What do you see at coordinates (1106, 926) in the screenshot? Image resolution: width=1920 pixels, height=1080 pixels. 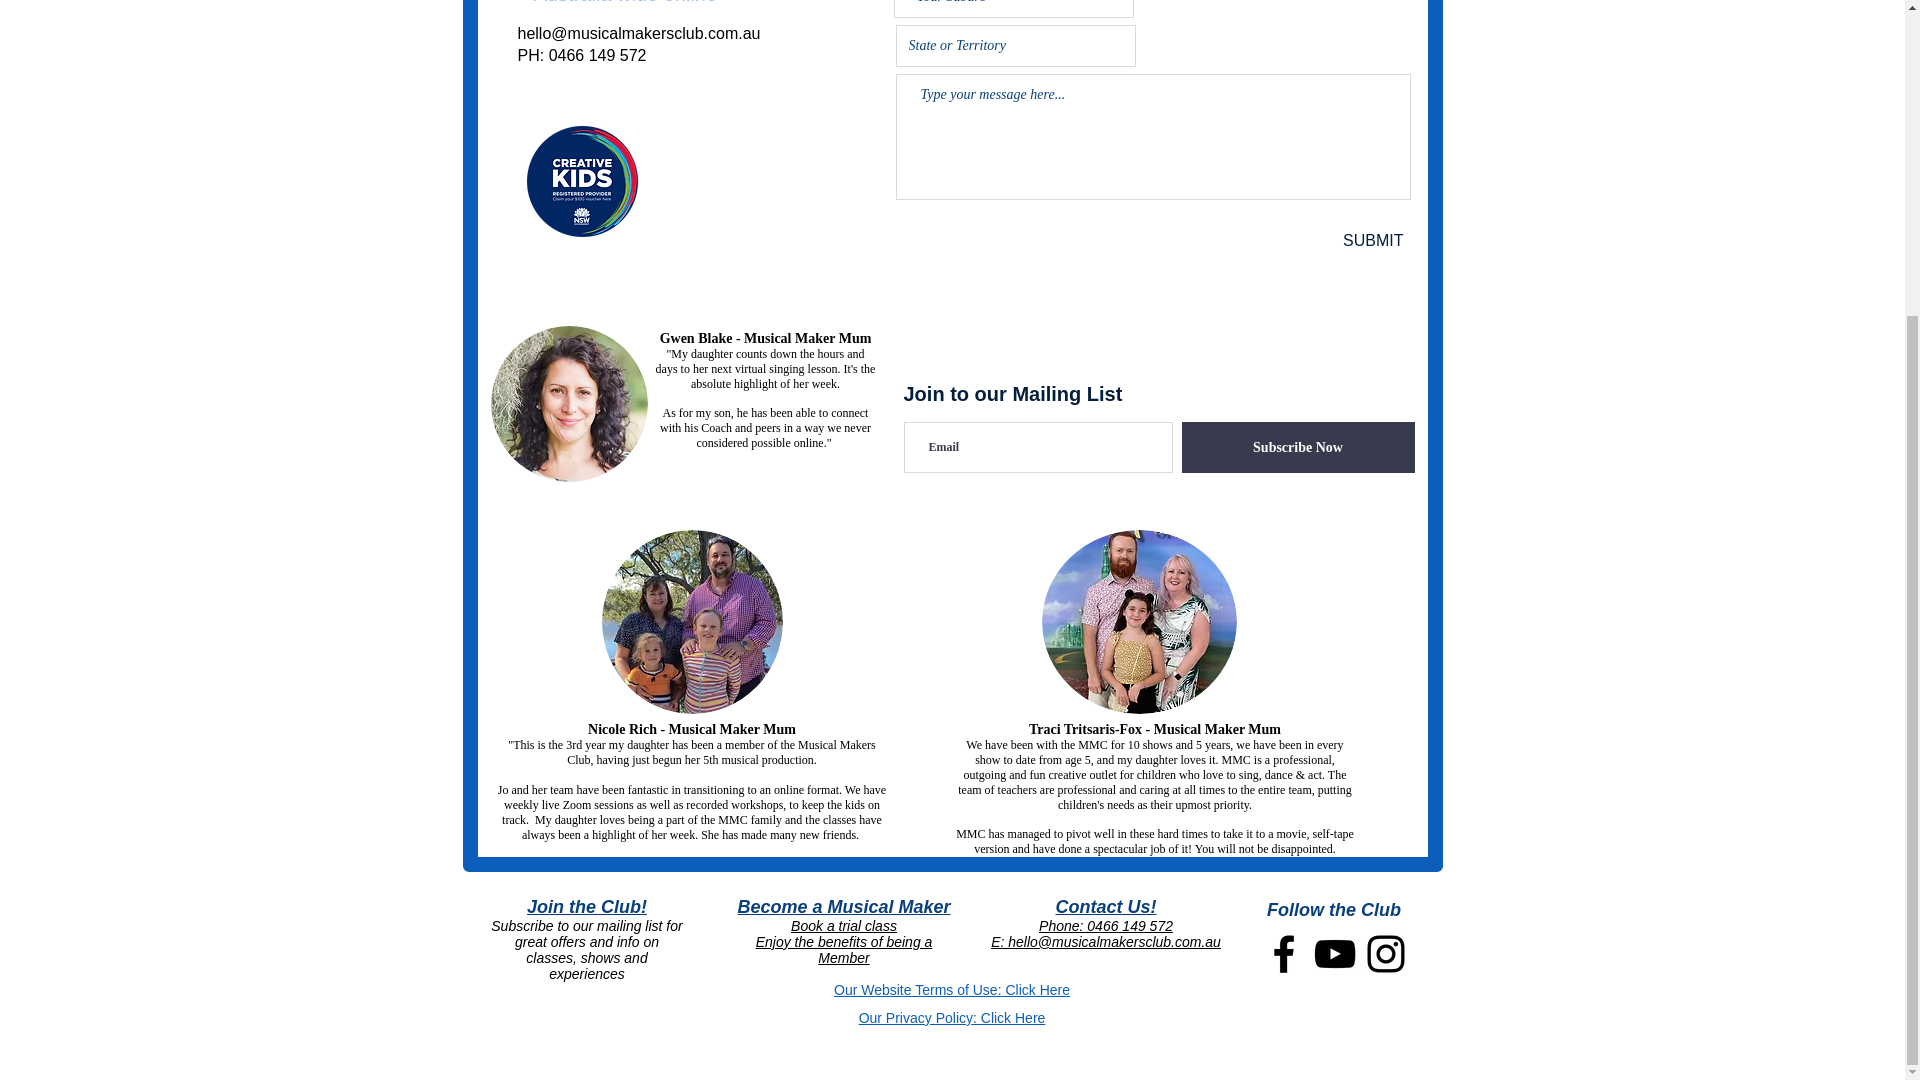 I see `Phone: 0466 149 572` at bounding box center [1106, 926].